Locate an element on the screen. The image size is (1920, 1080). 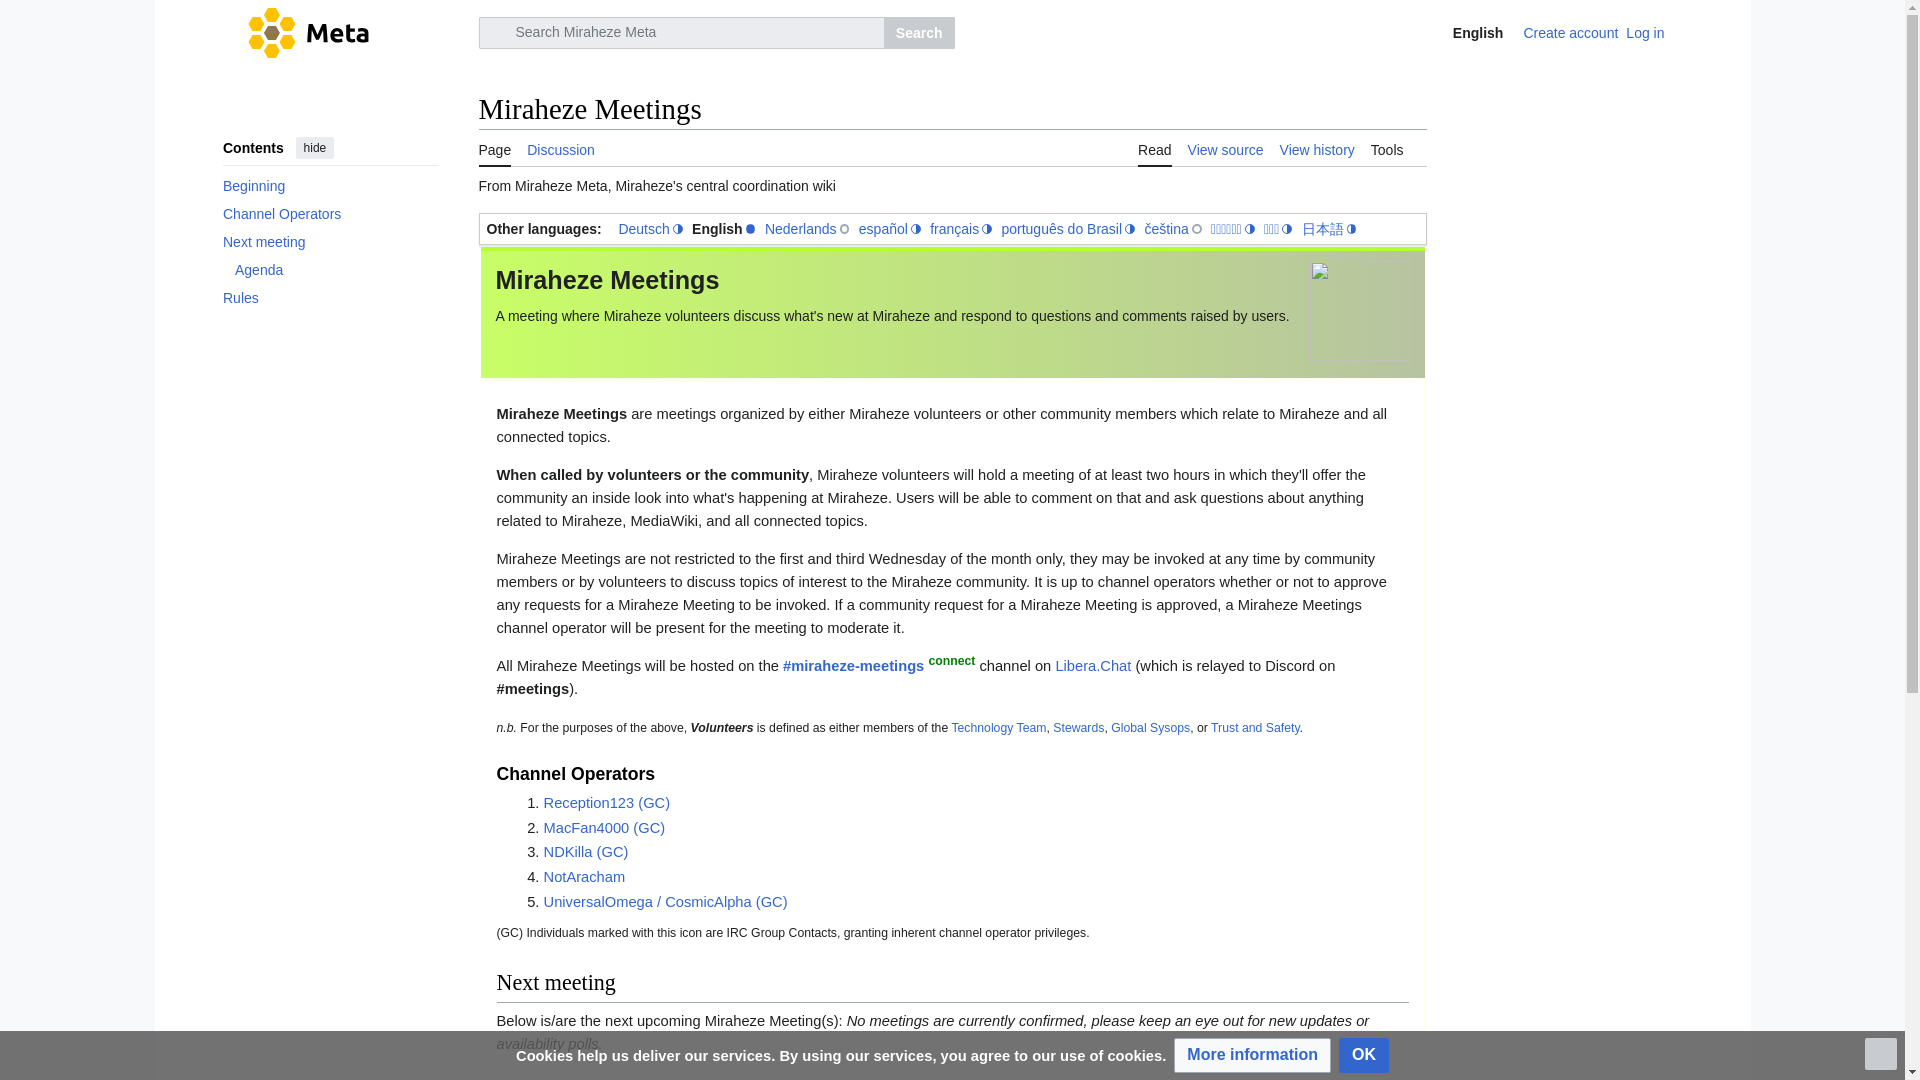
Log in is located at coordinates (1645, 32).